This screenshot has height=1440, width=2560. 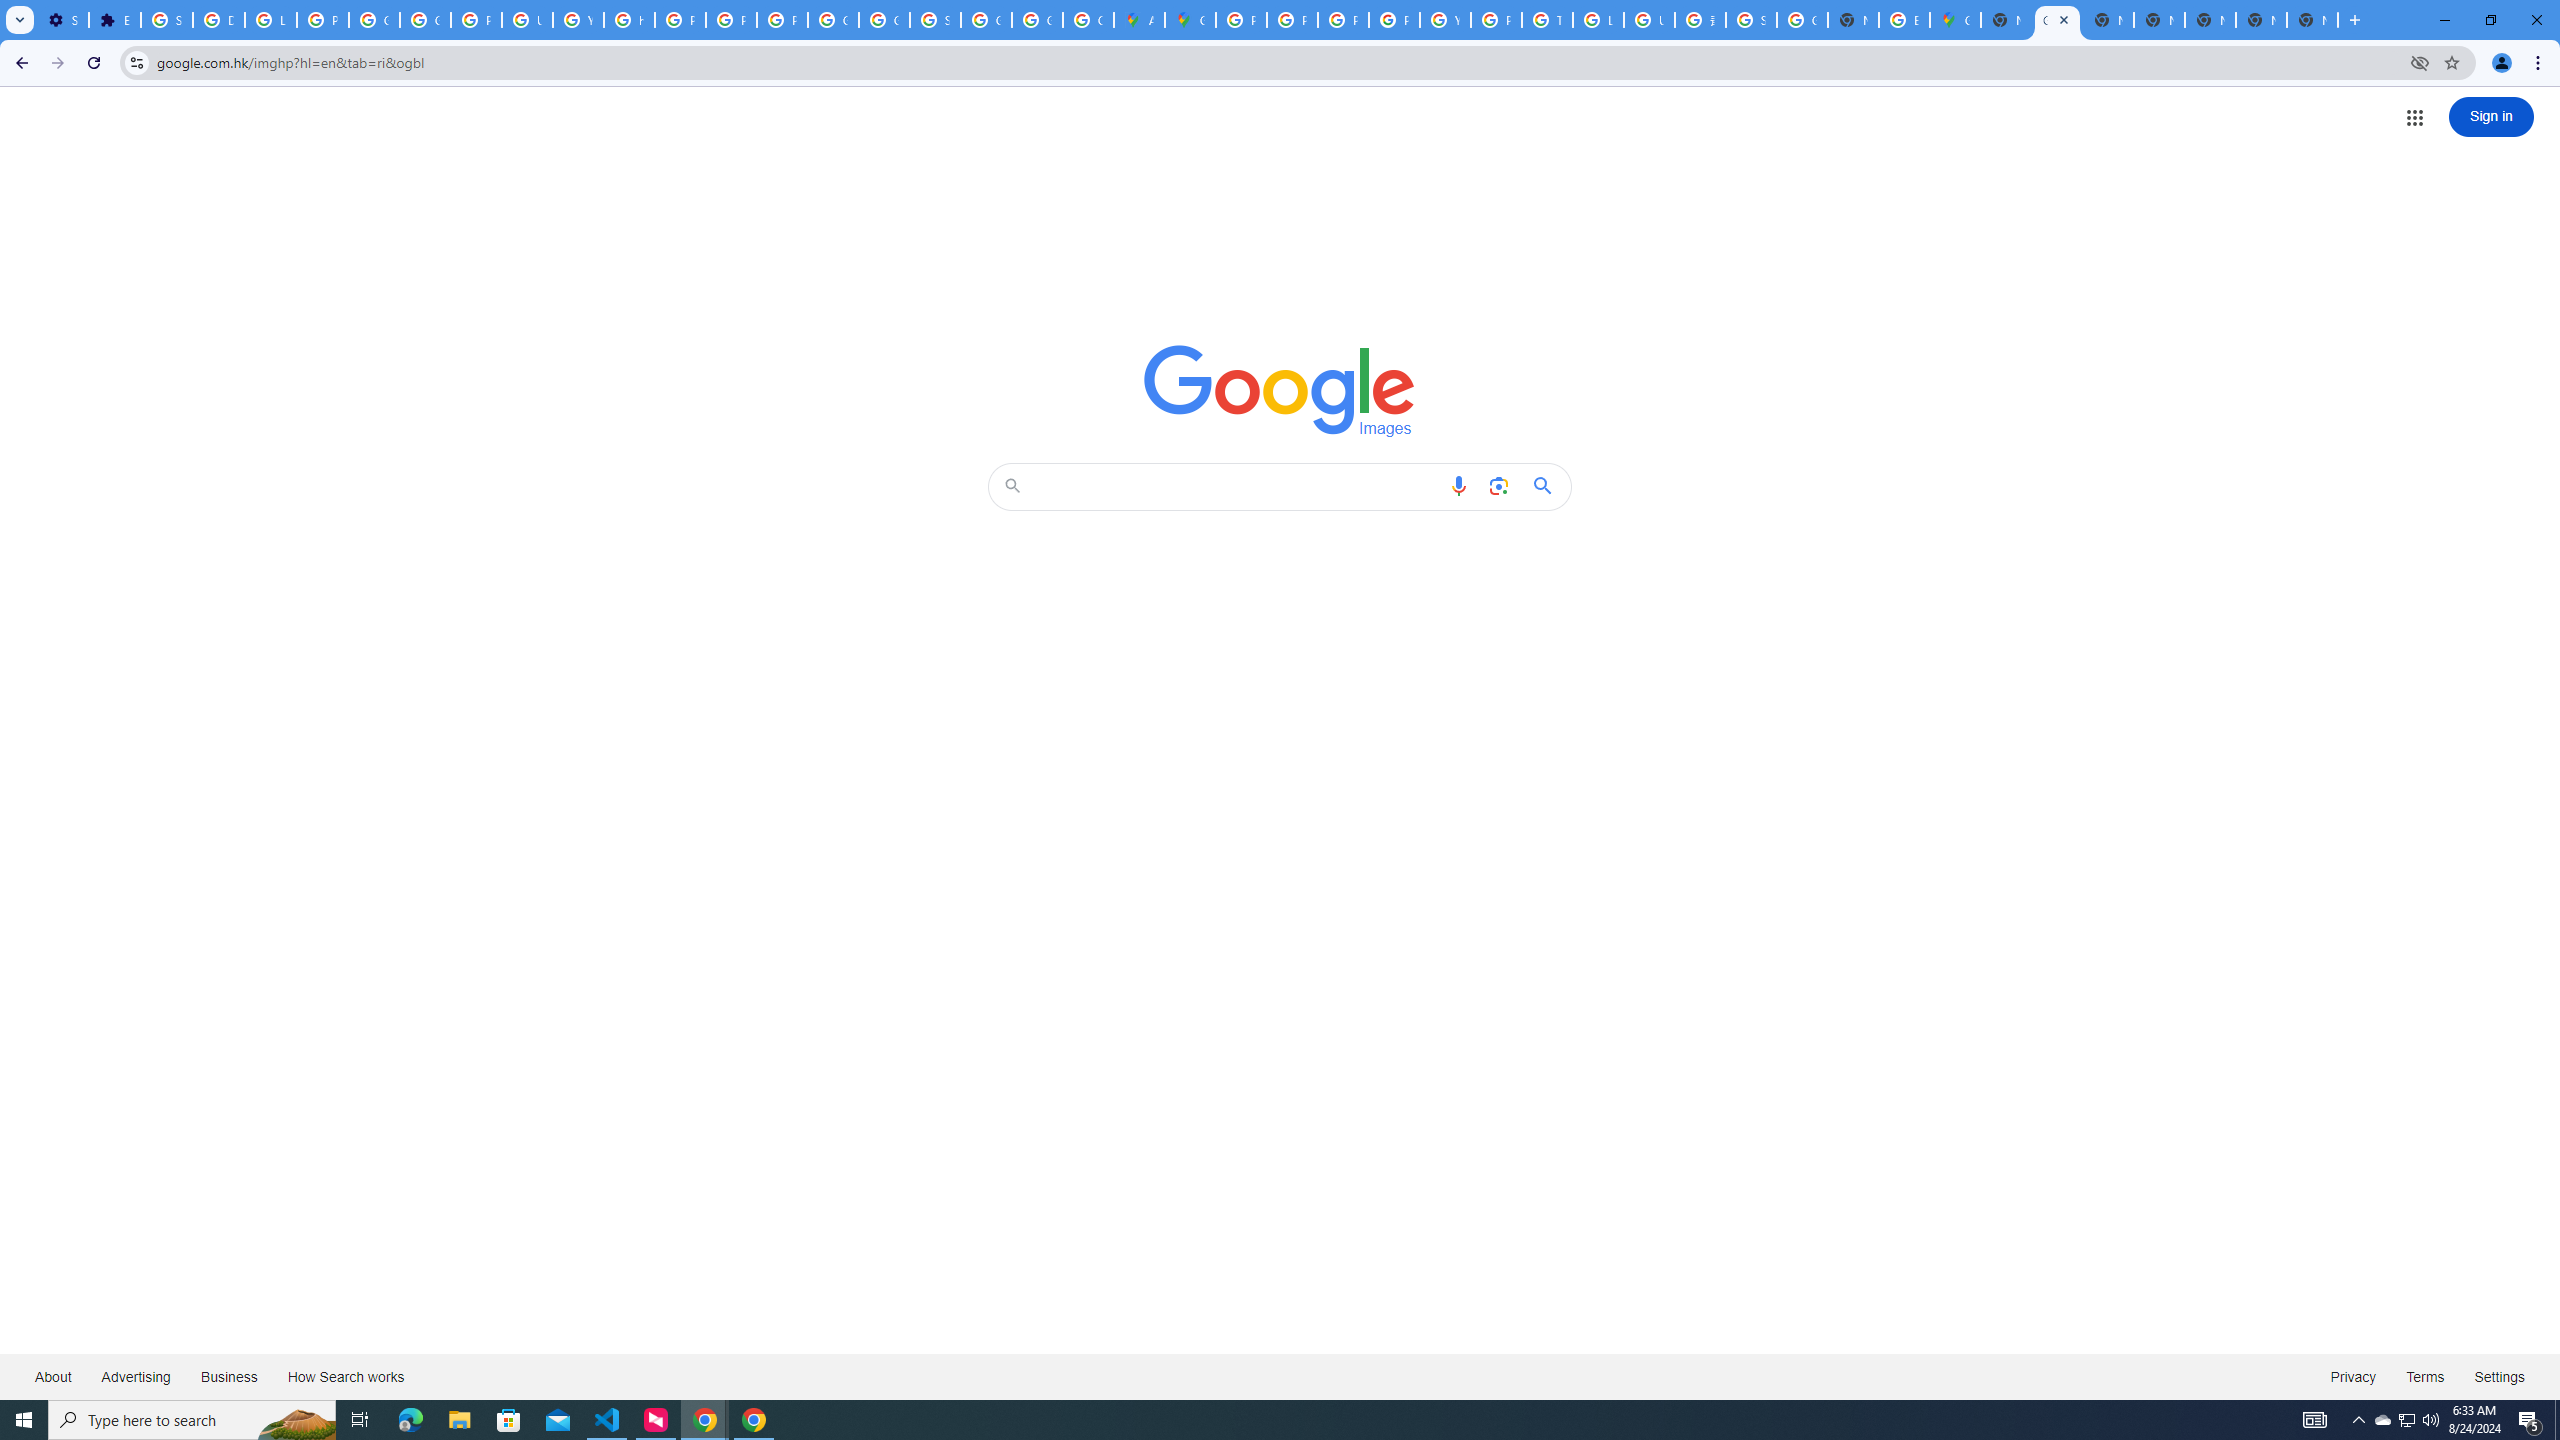 I want to click on Settings - On startup, so click(x=62, y=20).